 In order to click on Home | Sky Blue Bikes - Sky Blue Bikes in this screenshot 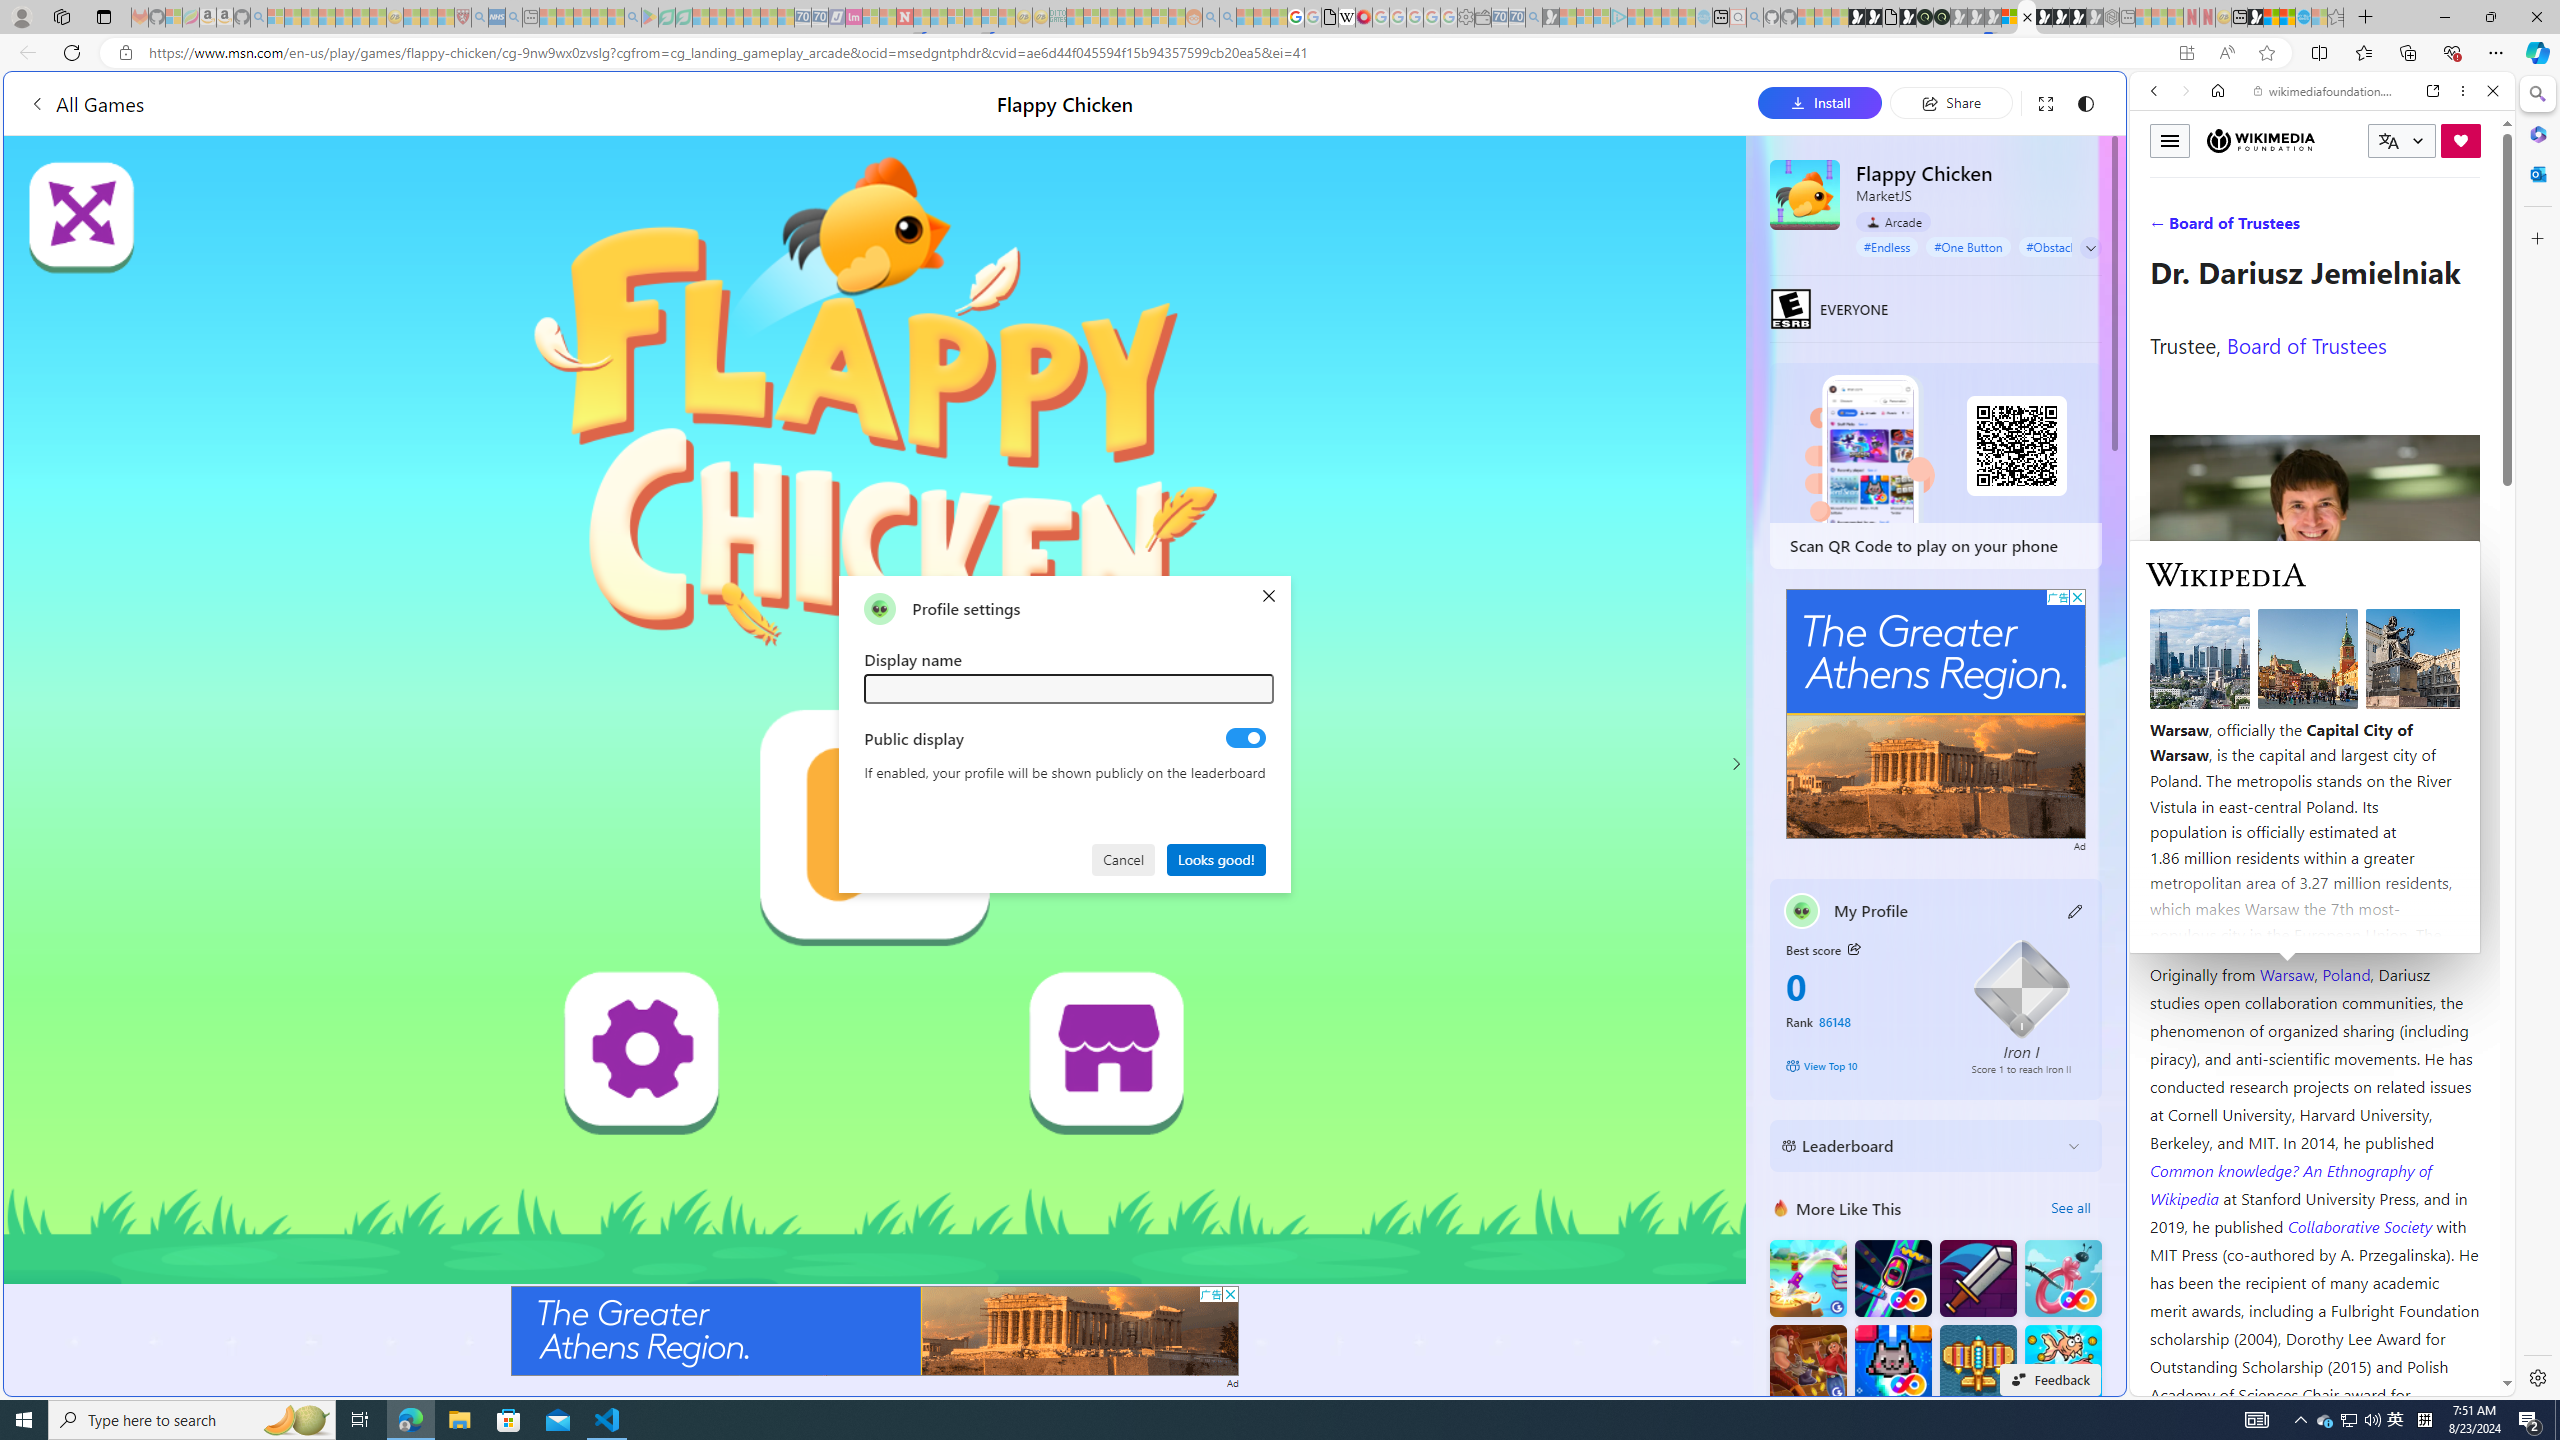, I will do `click(1966, 426)`.